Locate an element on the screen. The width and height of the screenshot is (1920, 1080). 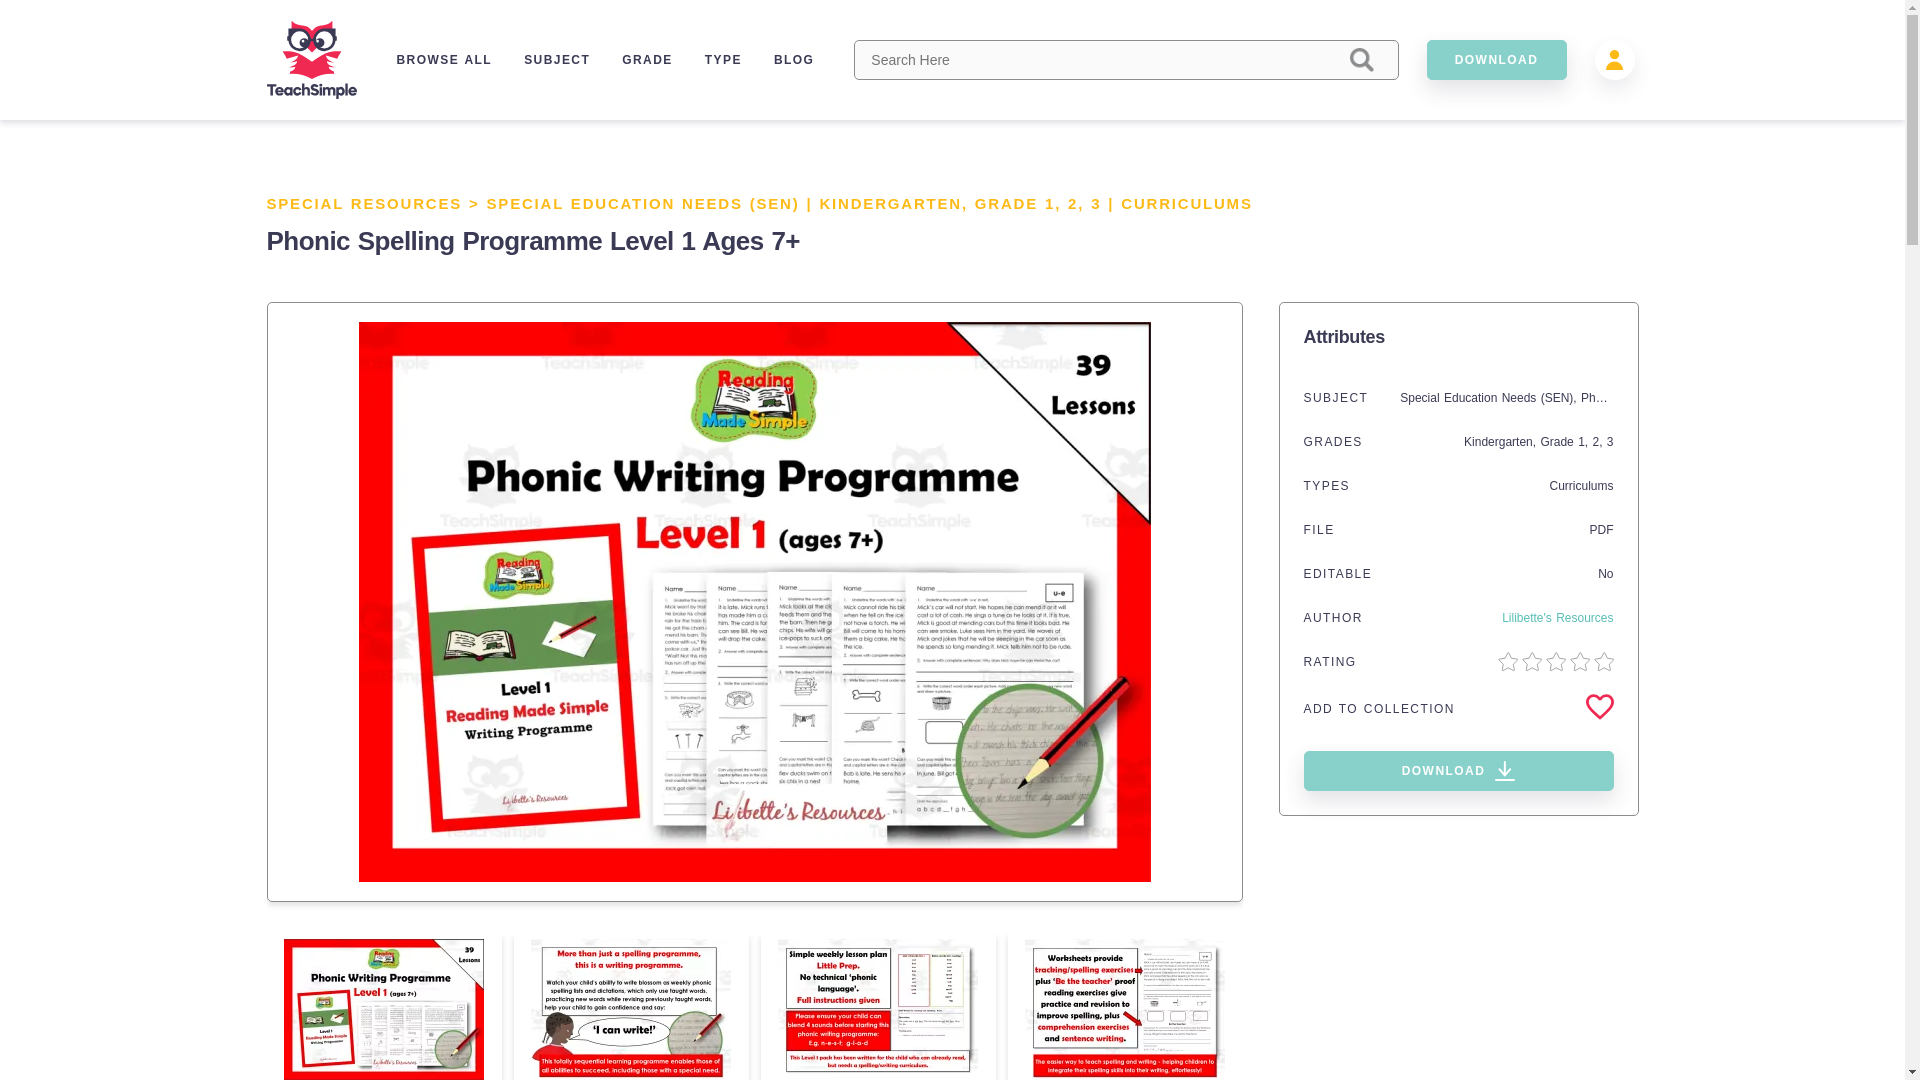
CURRICULUMS is located at coordinates (1186, 203).